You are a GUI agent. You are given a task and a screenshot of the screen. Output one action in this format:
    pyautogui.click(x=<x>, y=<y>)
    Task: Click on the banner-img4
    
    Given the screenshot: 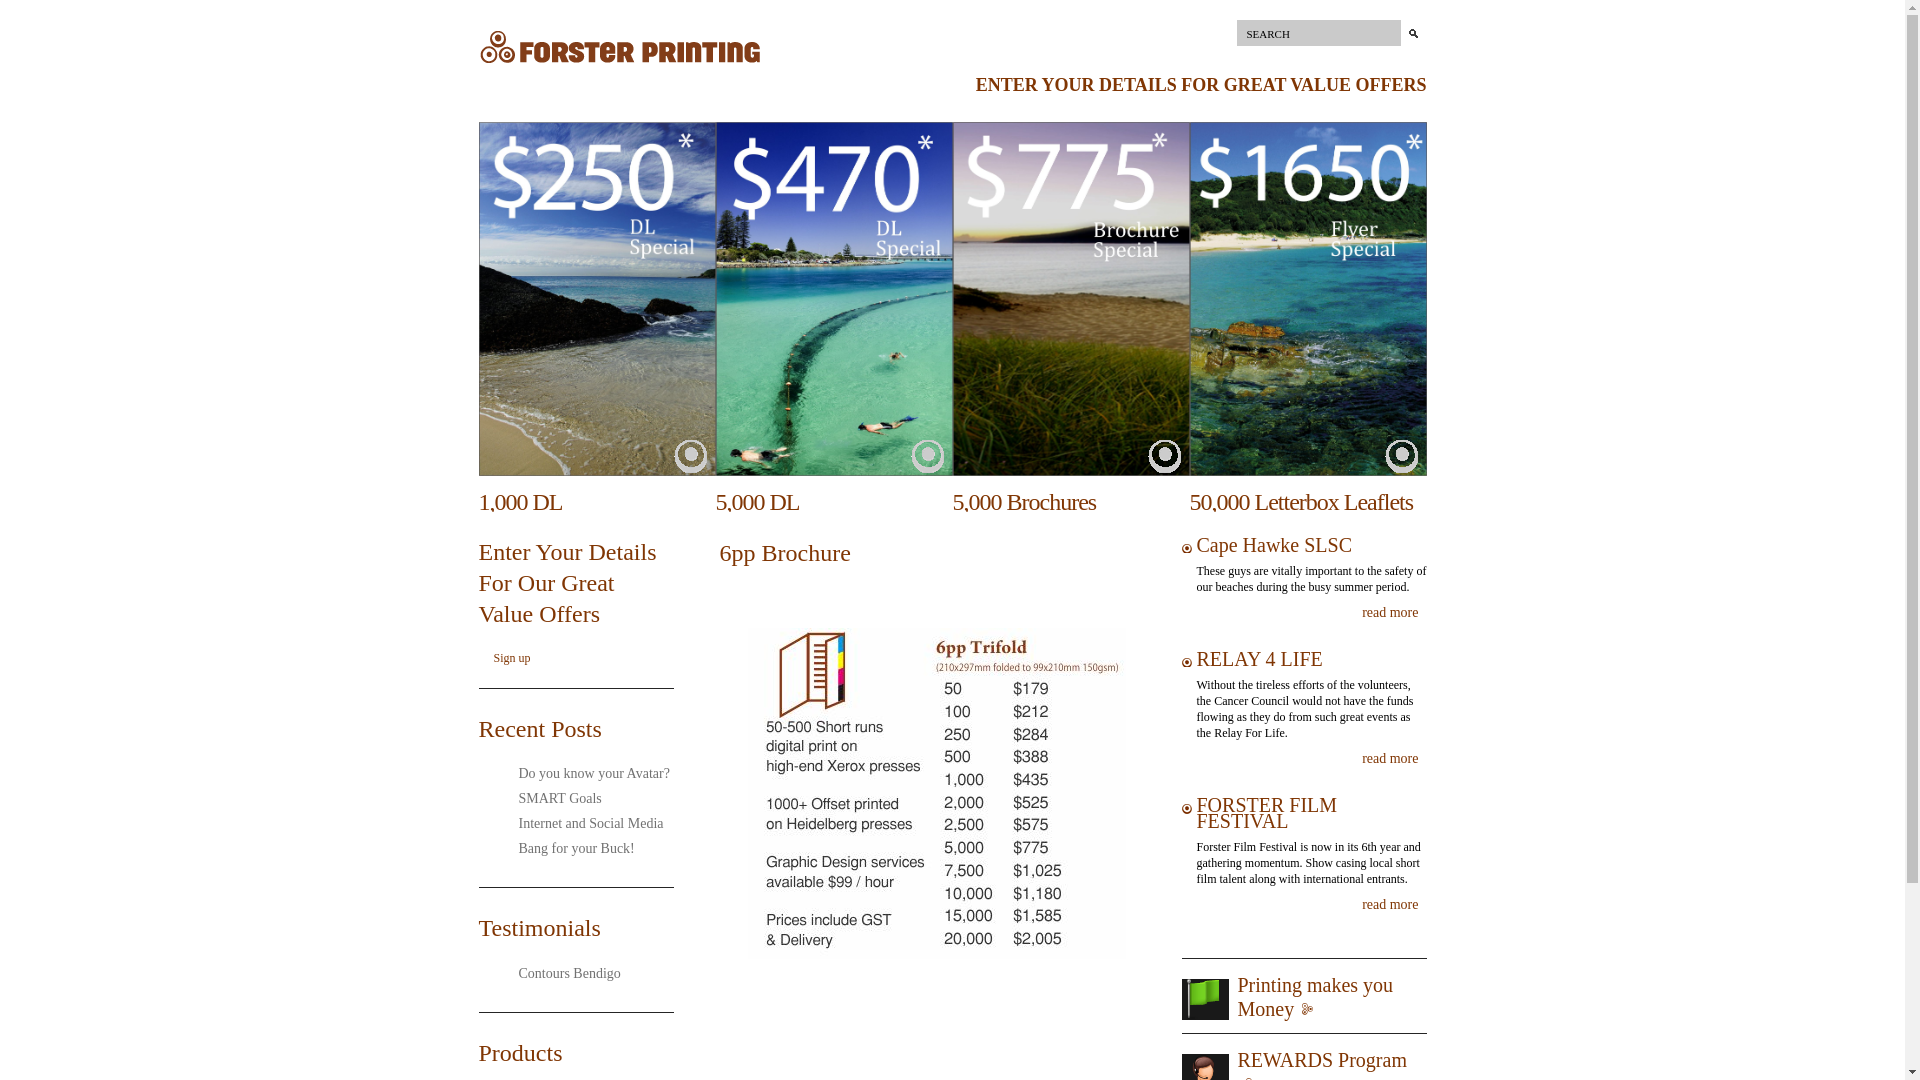 What is the action you would take?
    pyautogui.click(x=1308, y=299)
    